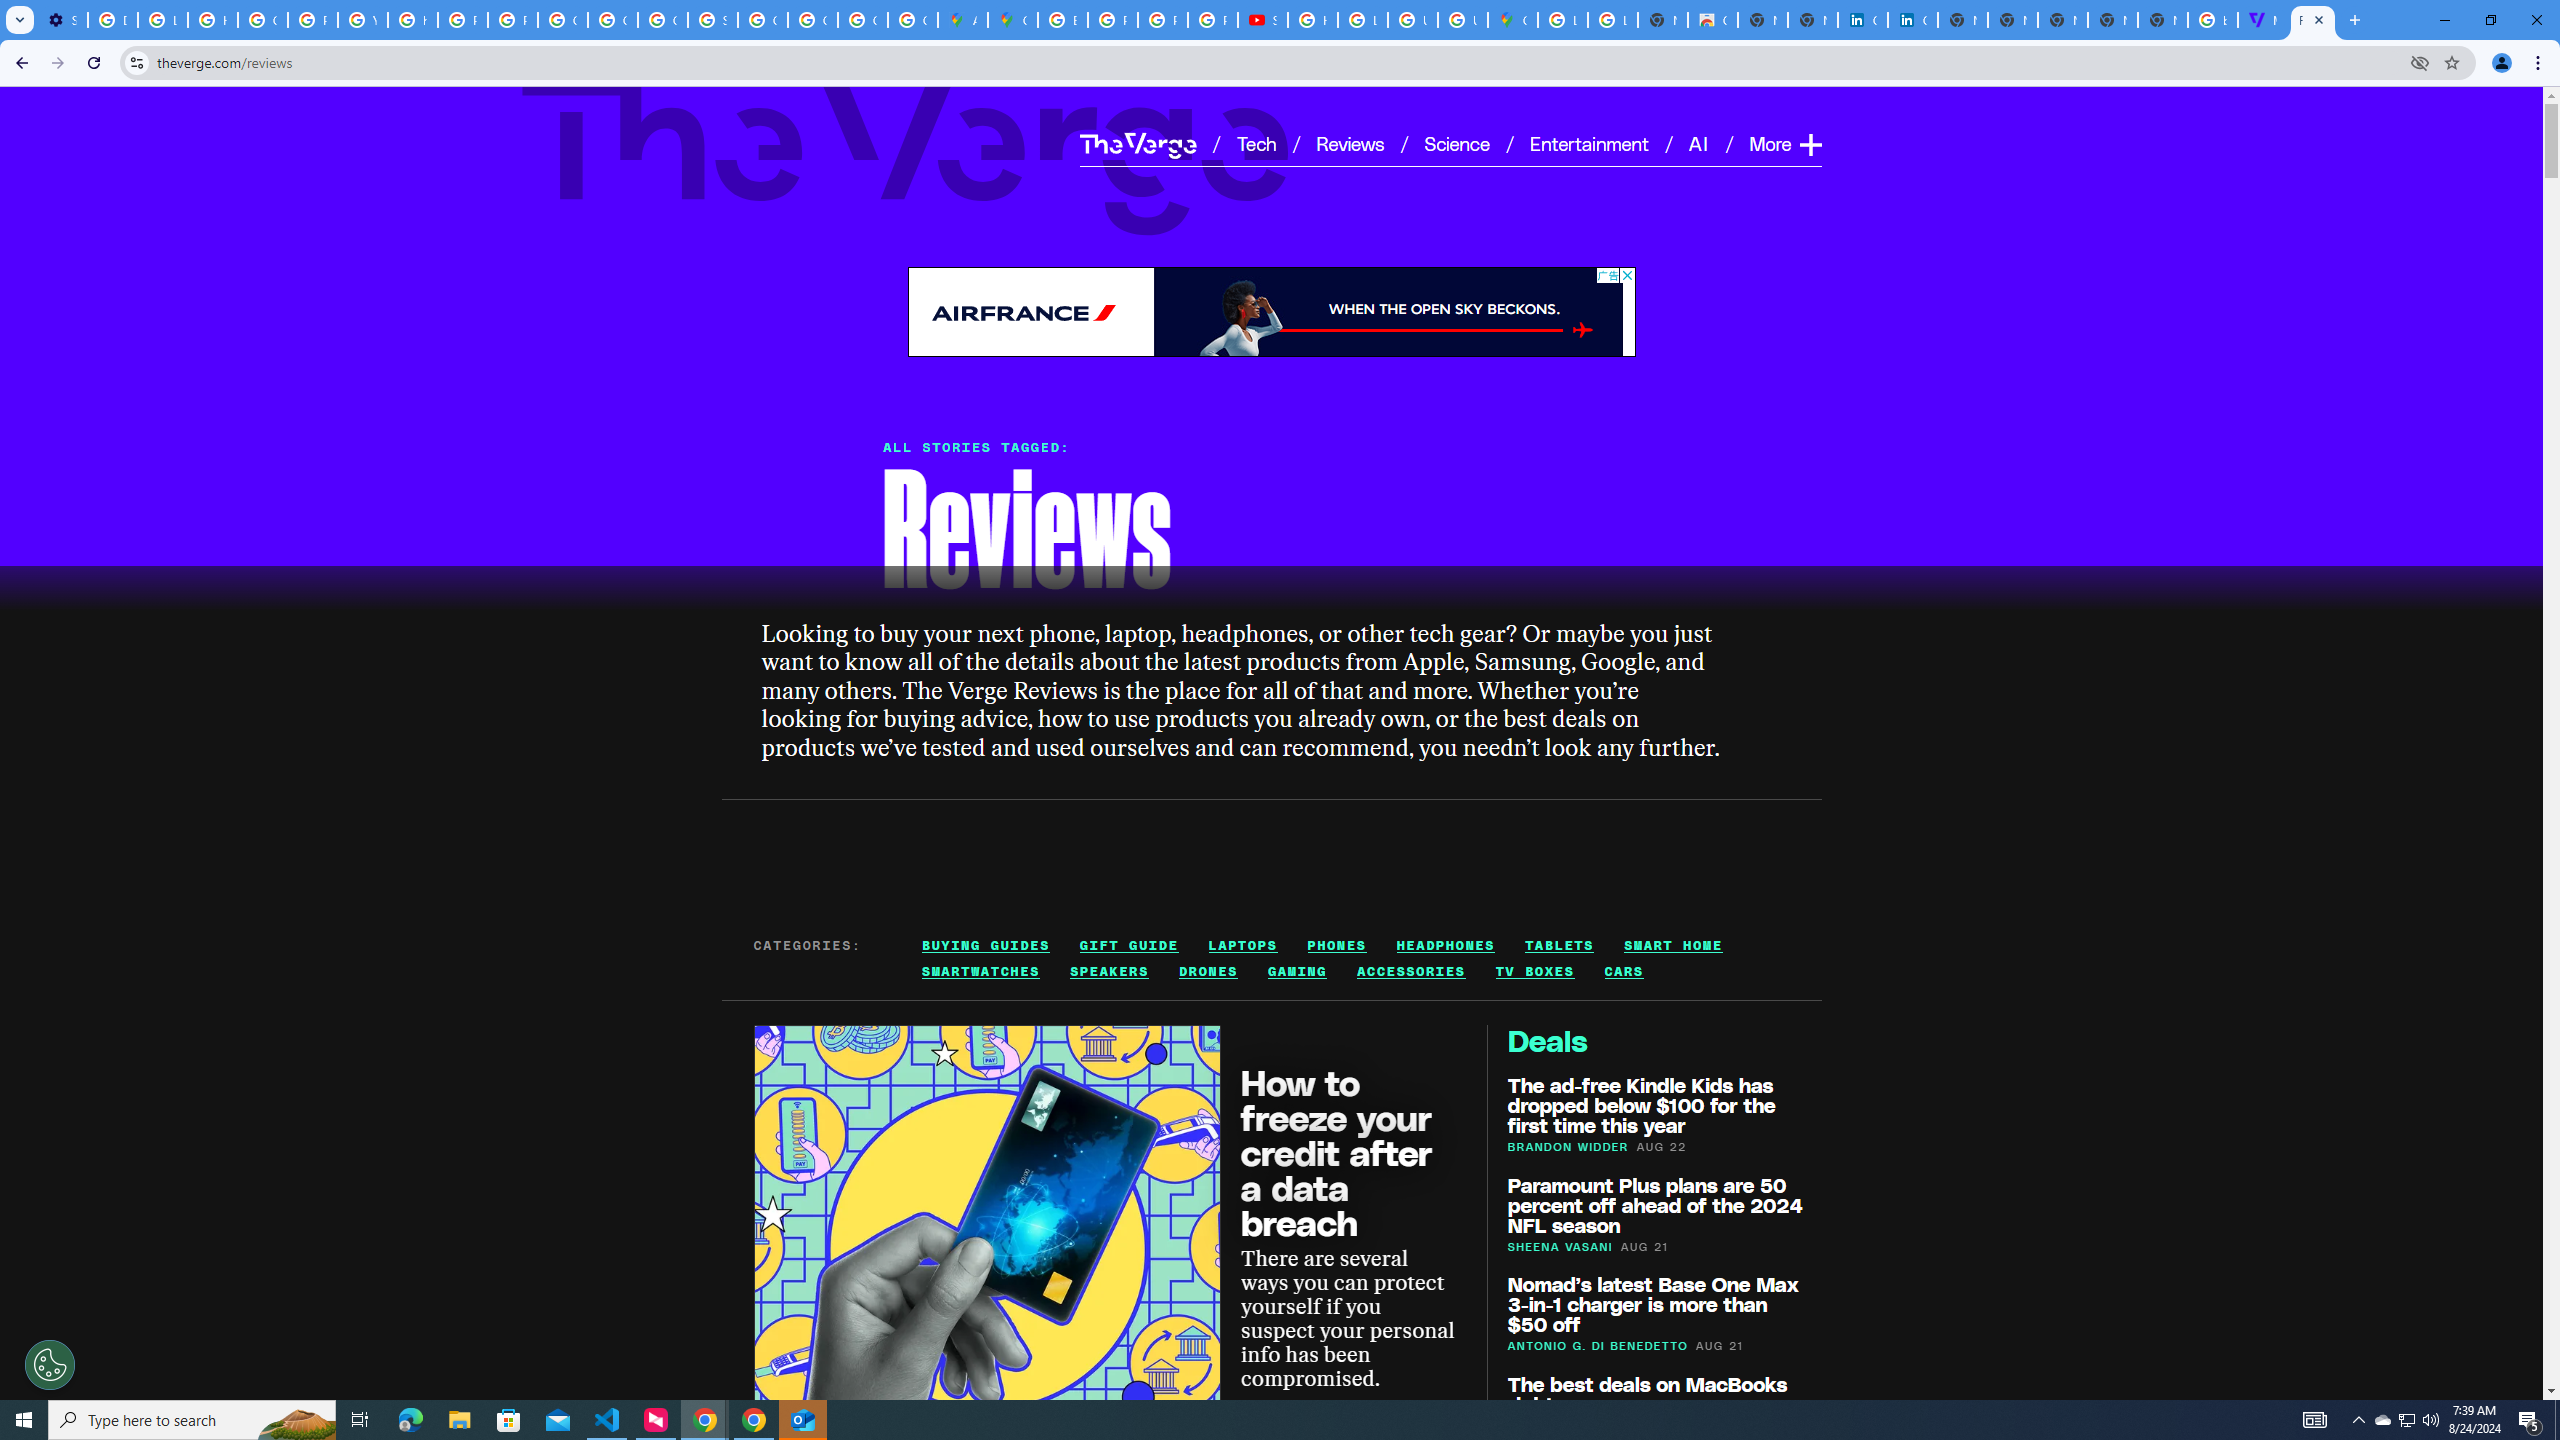 The width and height of the screenshot is (2560, 1440). Describe the element at coordinates (986, 945) in the screenshot. I see `BUYING GUIDES` at that location.